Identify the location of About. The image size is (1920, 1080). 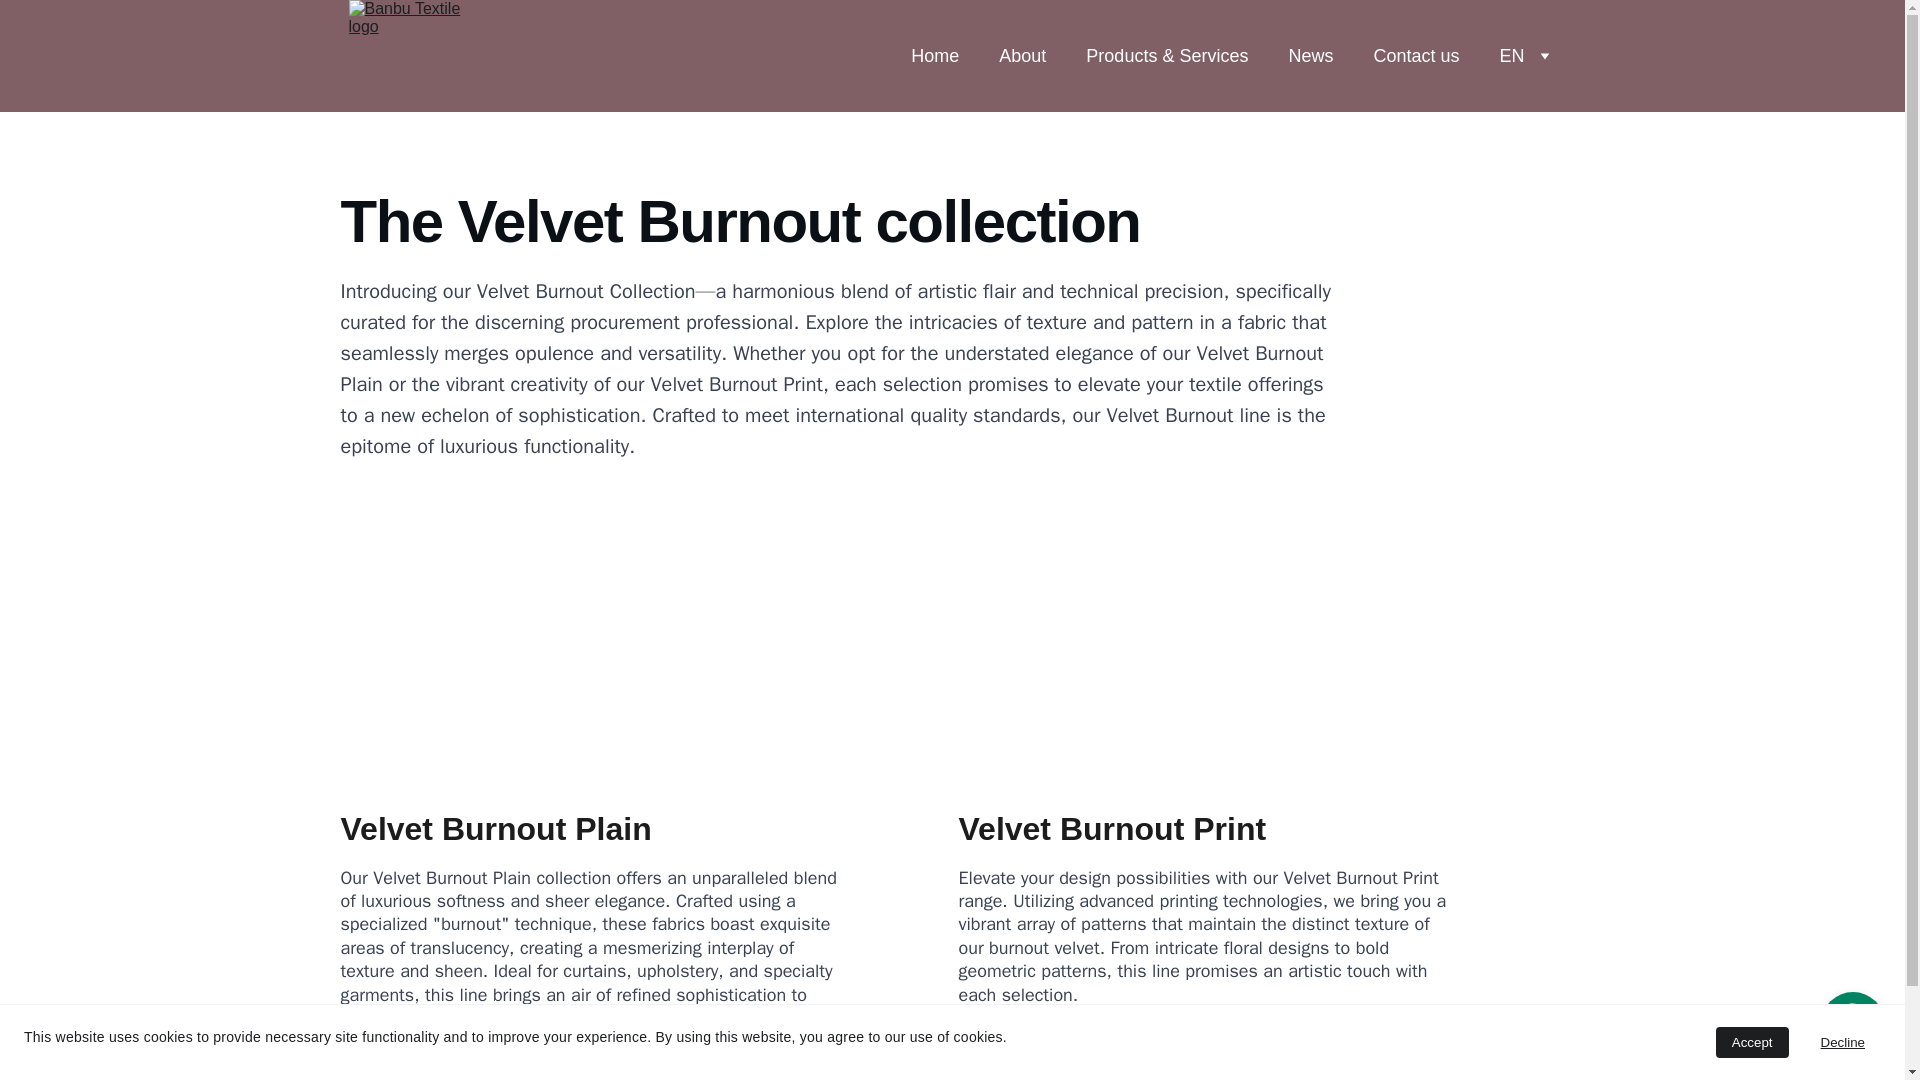
(1022, 56).